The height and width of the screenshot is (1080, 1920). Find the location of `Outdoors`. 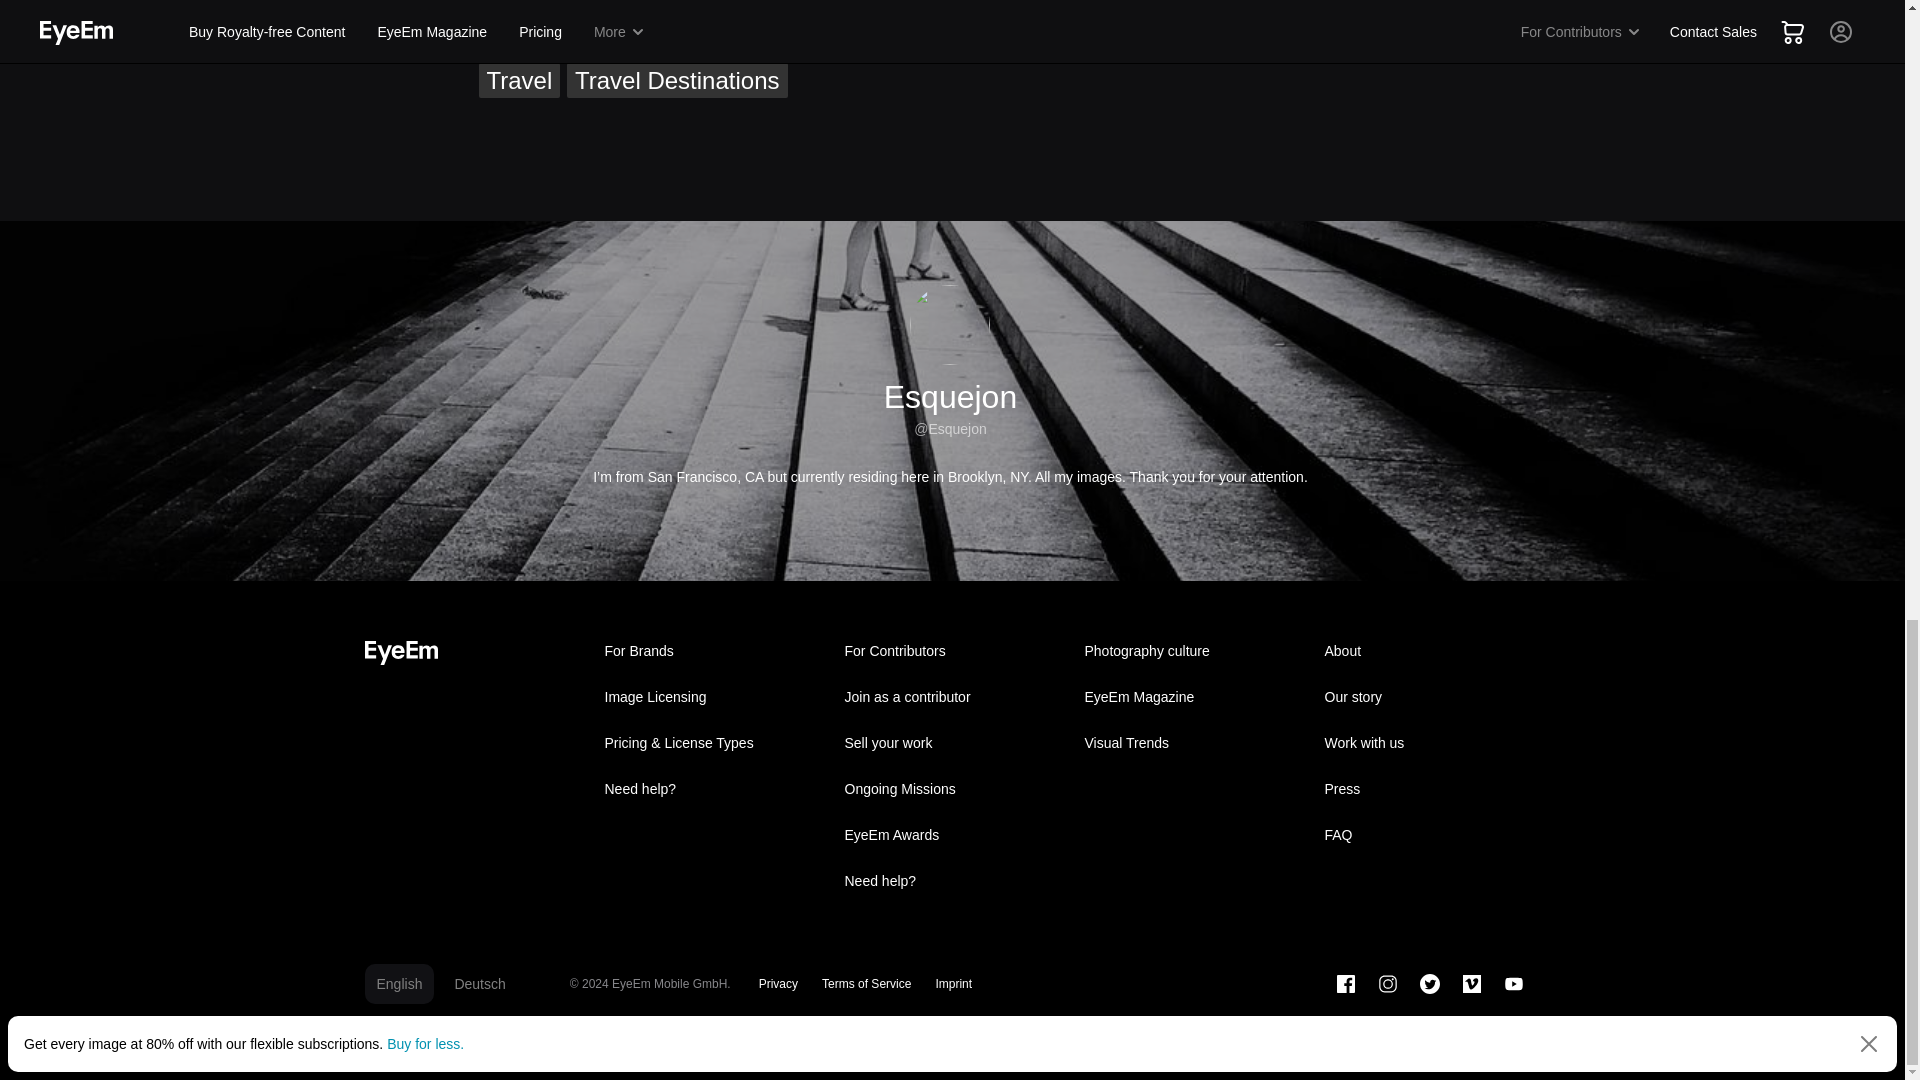

Outdoors is located at coordinates (882, 9).